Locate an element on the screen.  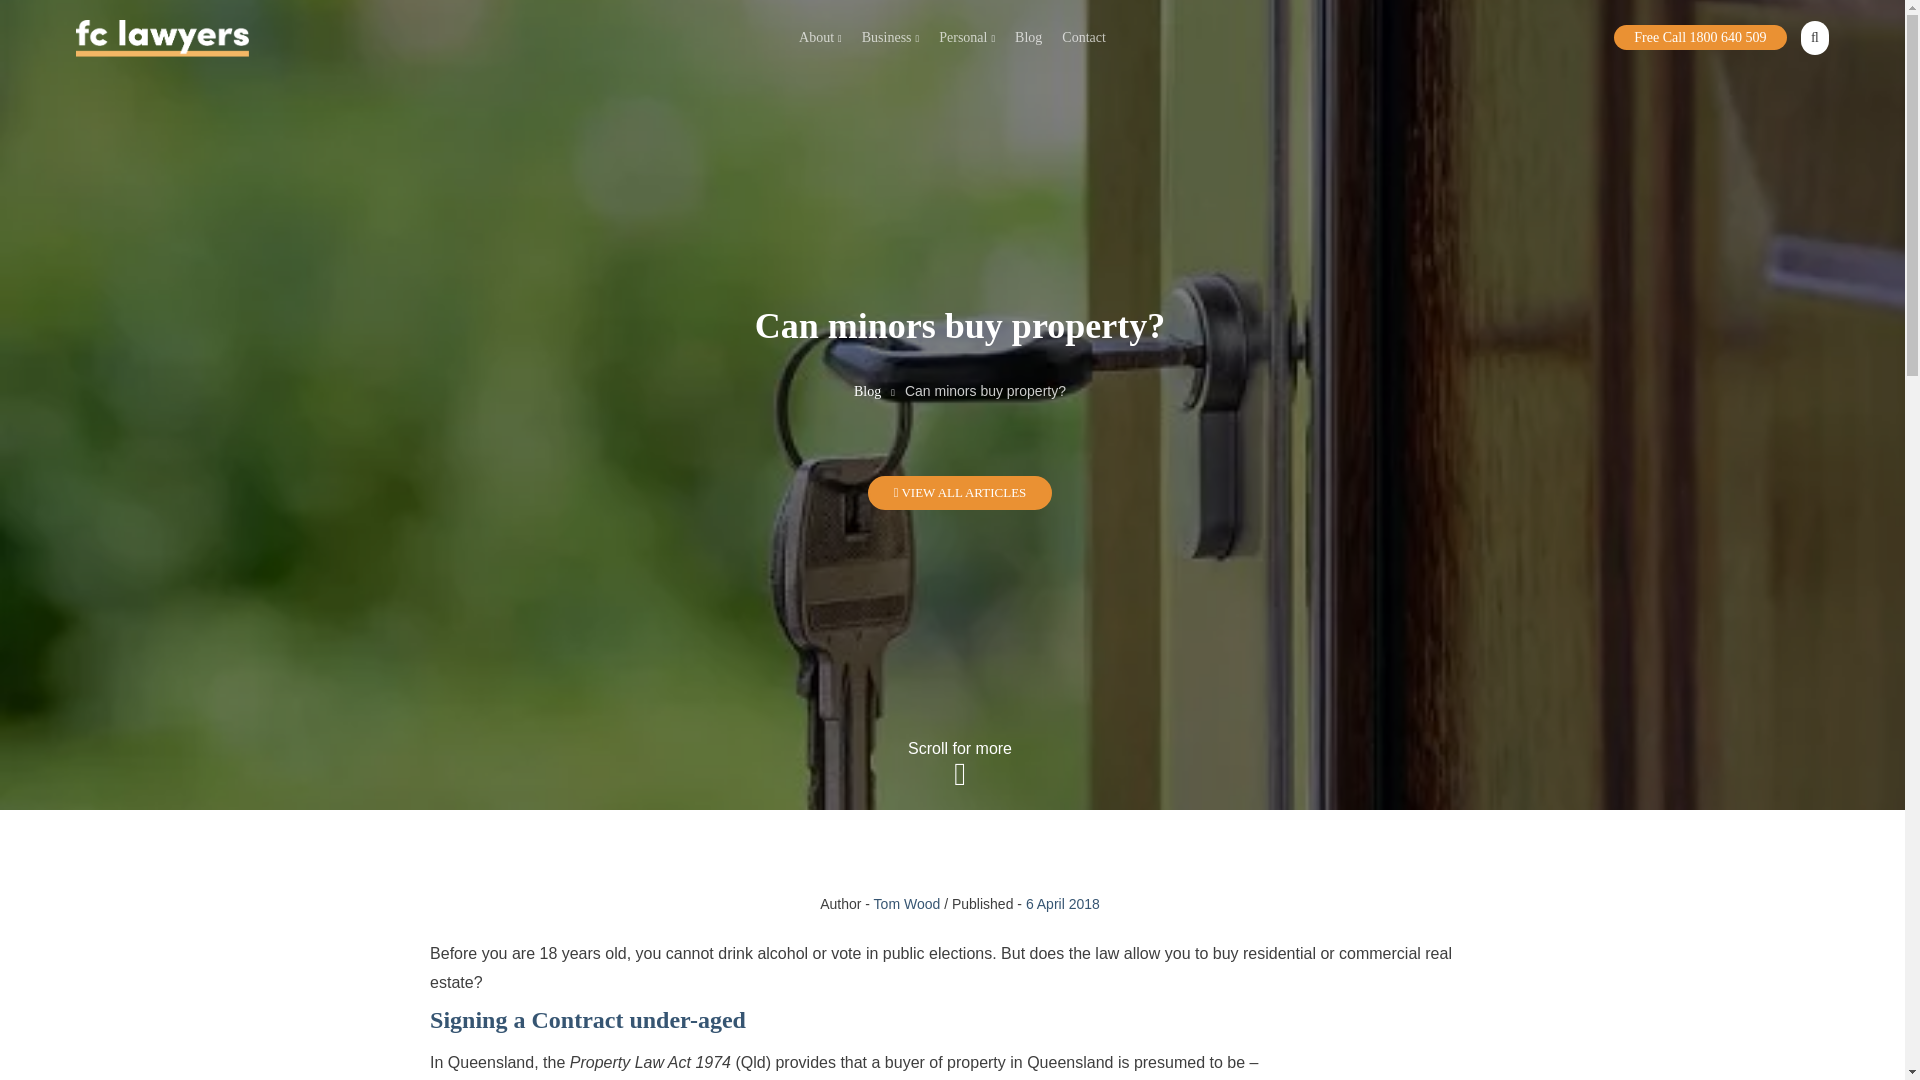
Free Call 1800 640 509 is located at coordinates (1700, 36).